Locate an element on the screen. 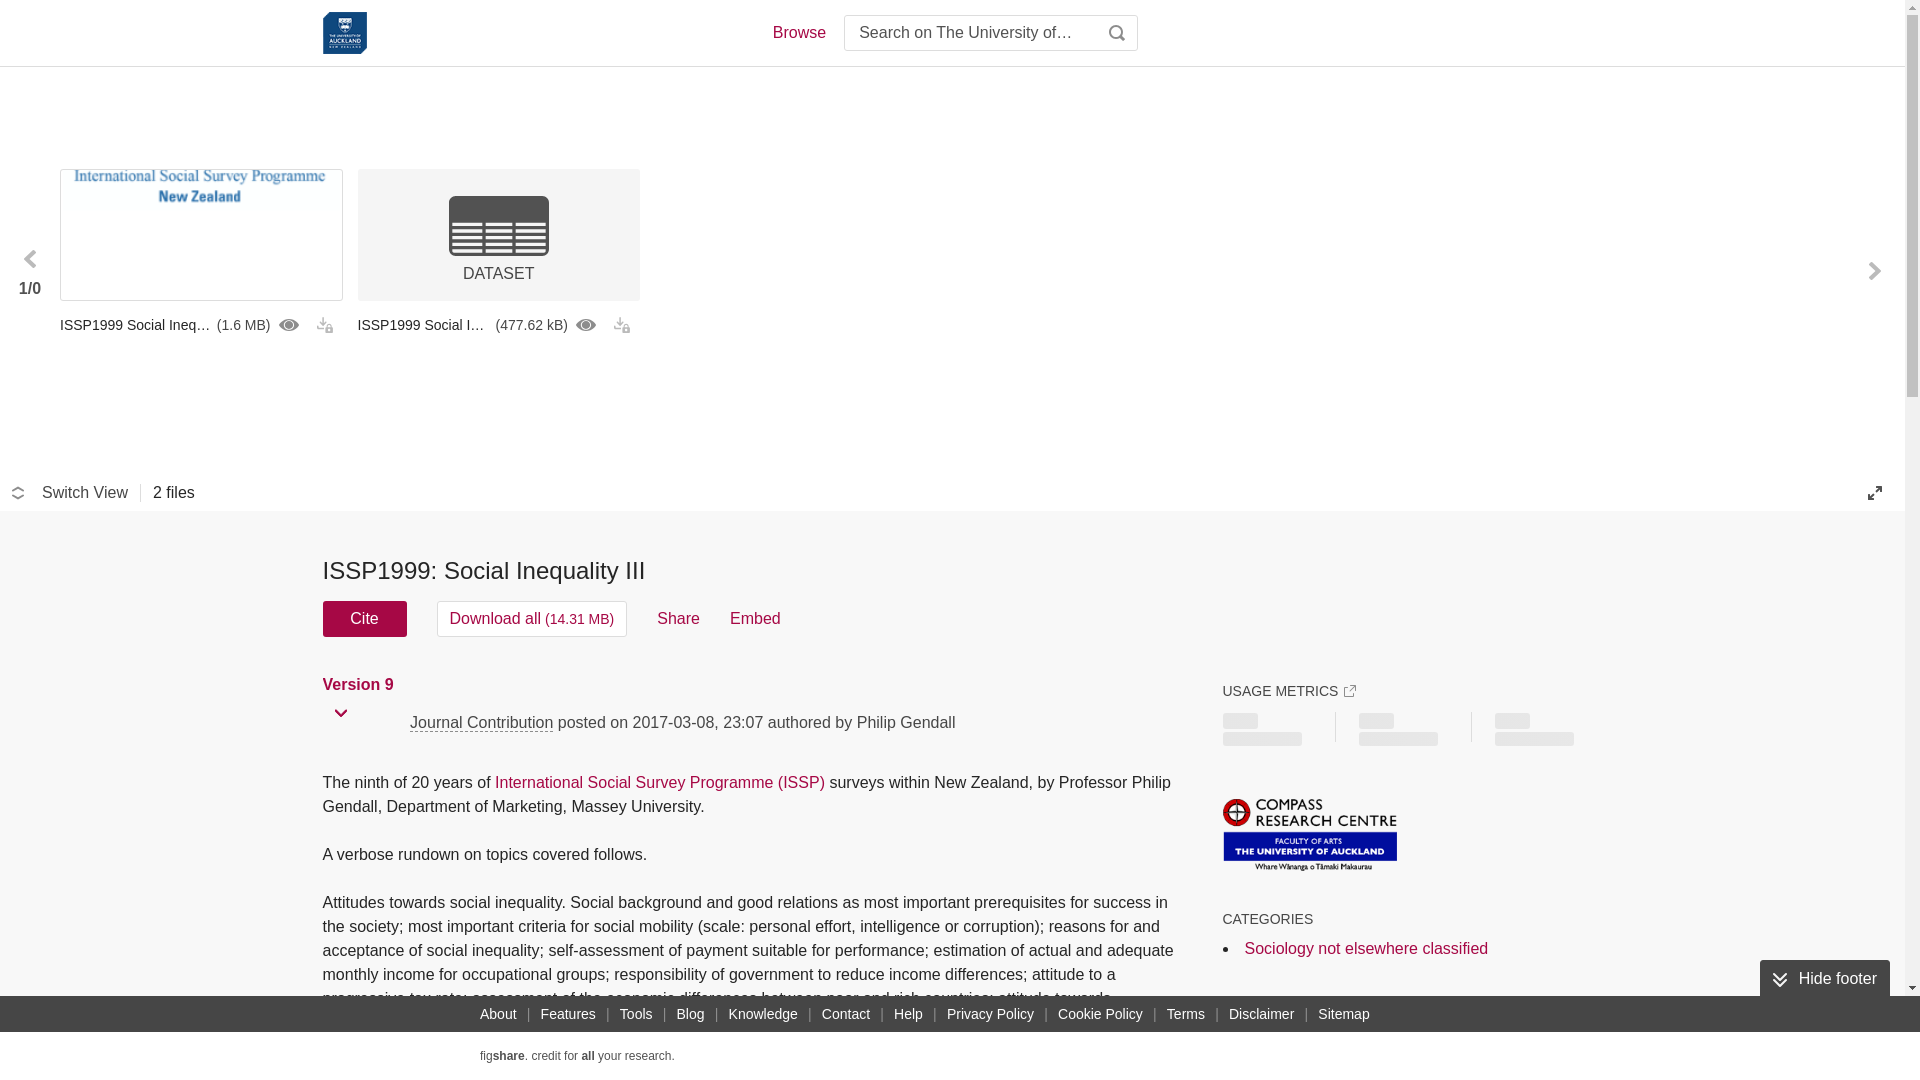 This screenshot has height=1080, width=1920. Embed is located at coordinates (755, 618).